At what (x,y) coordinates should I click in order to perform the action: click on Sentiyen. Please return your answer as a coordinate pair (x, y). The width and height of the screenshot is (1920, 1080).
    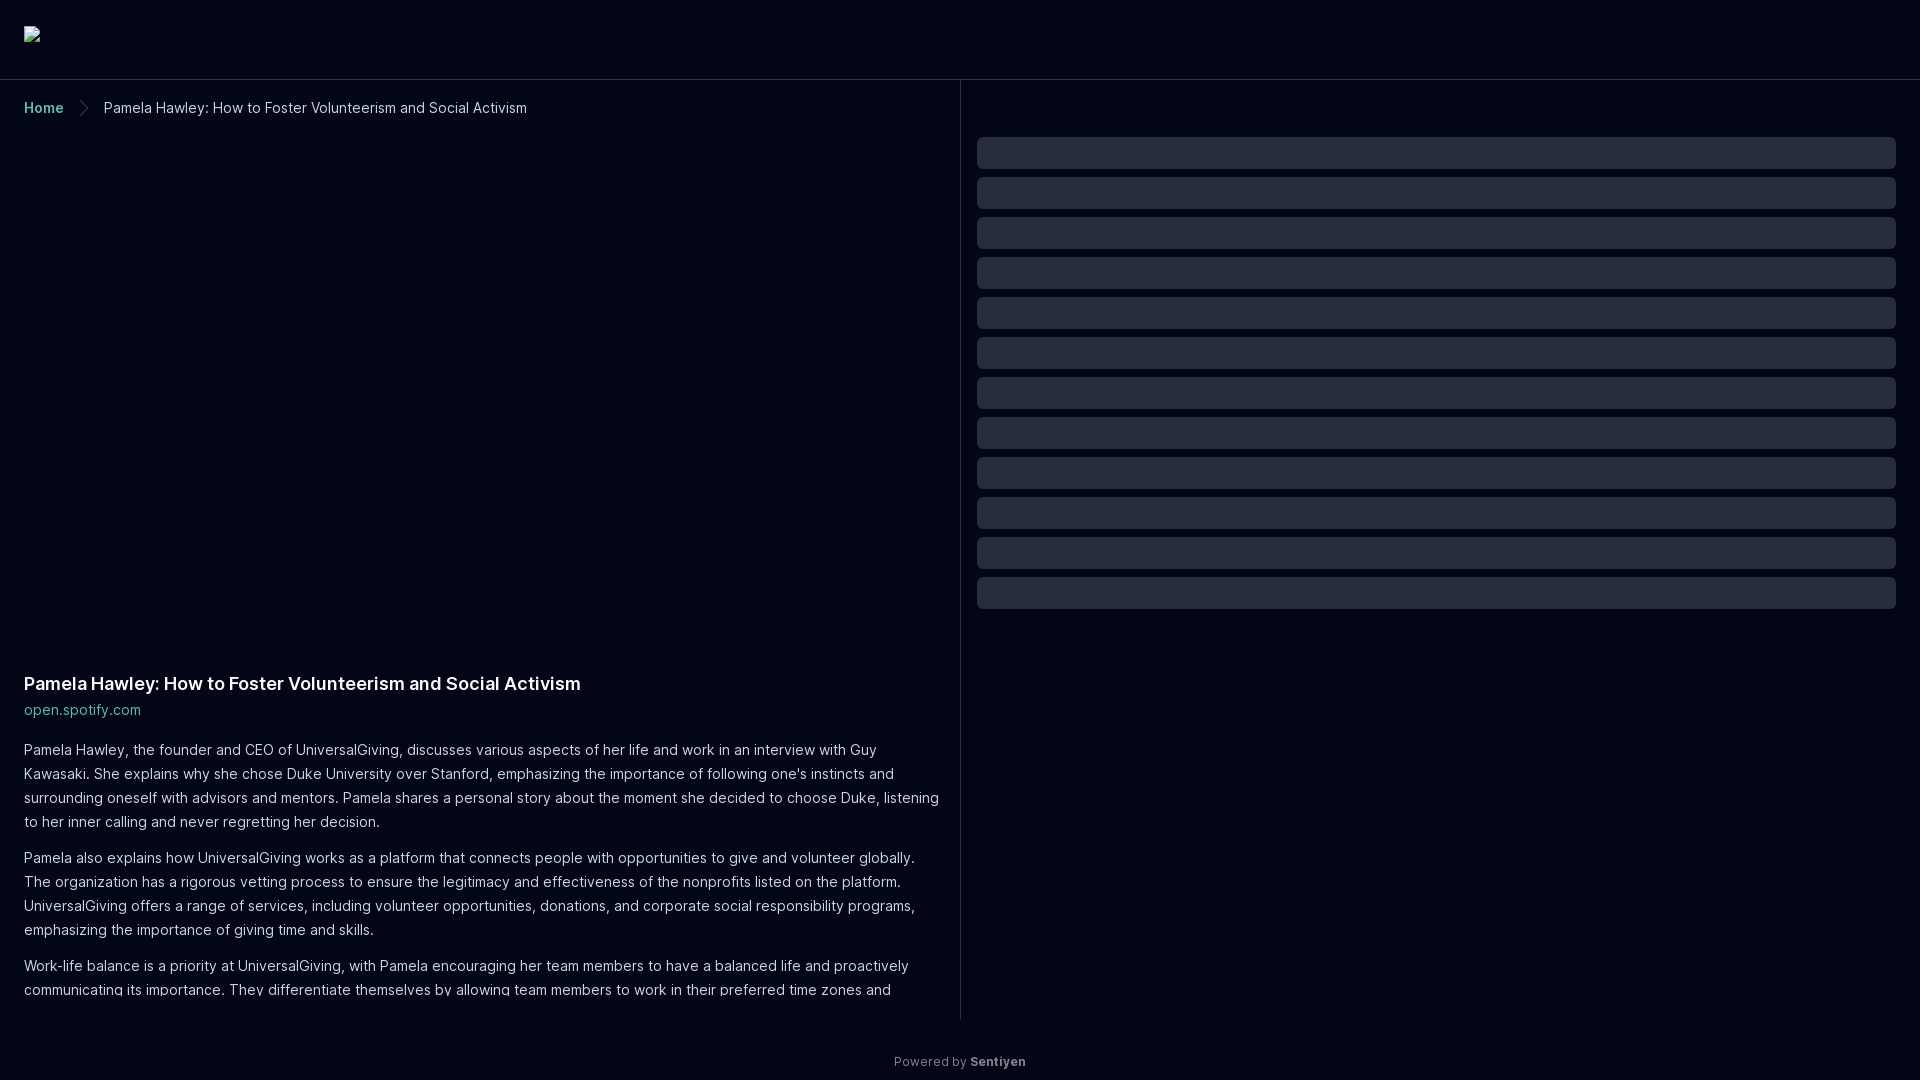
    Looking at the image, I should click on (997, 1062).